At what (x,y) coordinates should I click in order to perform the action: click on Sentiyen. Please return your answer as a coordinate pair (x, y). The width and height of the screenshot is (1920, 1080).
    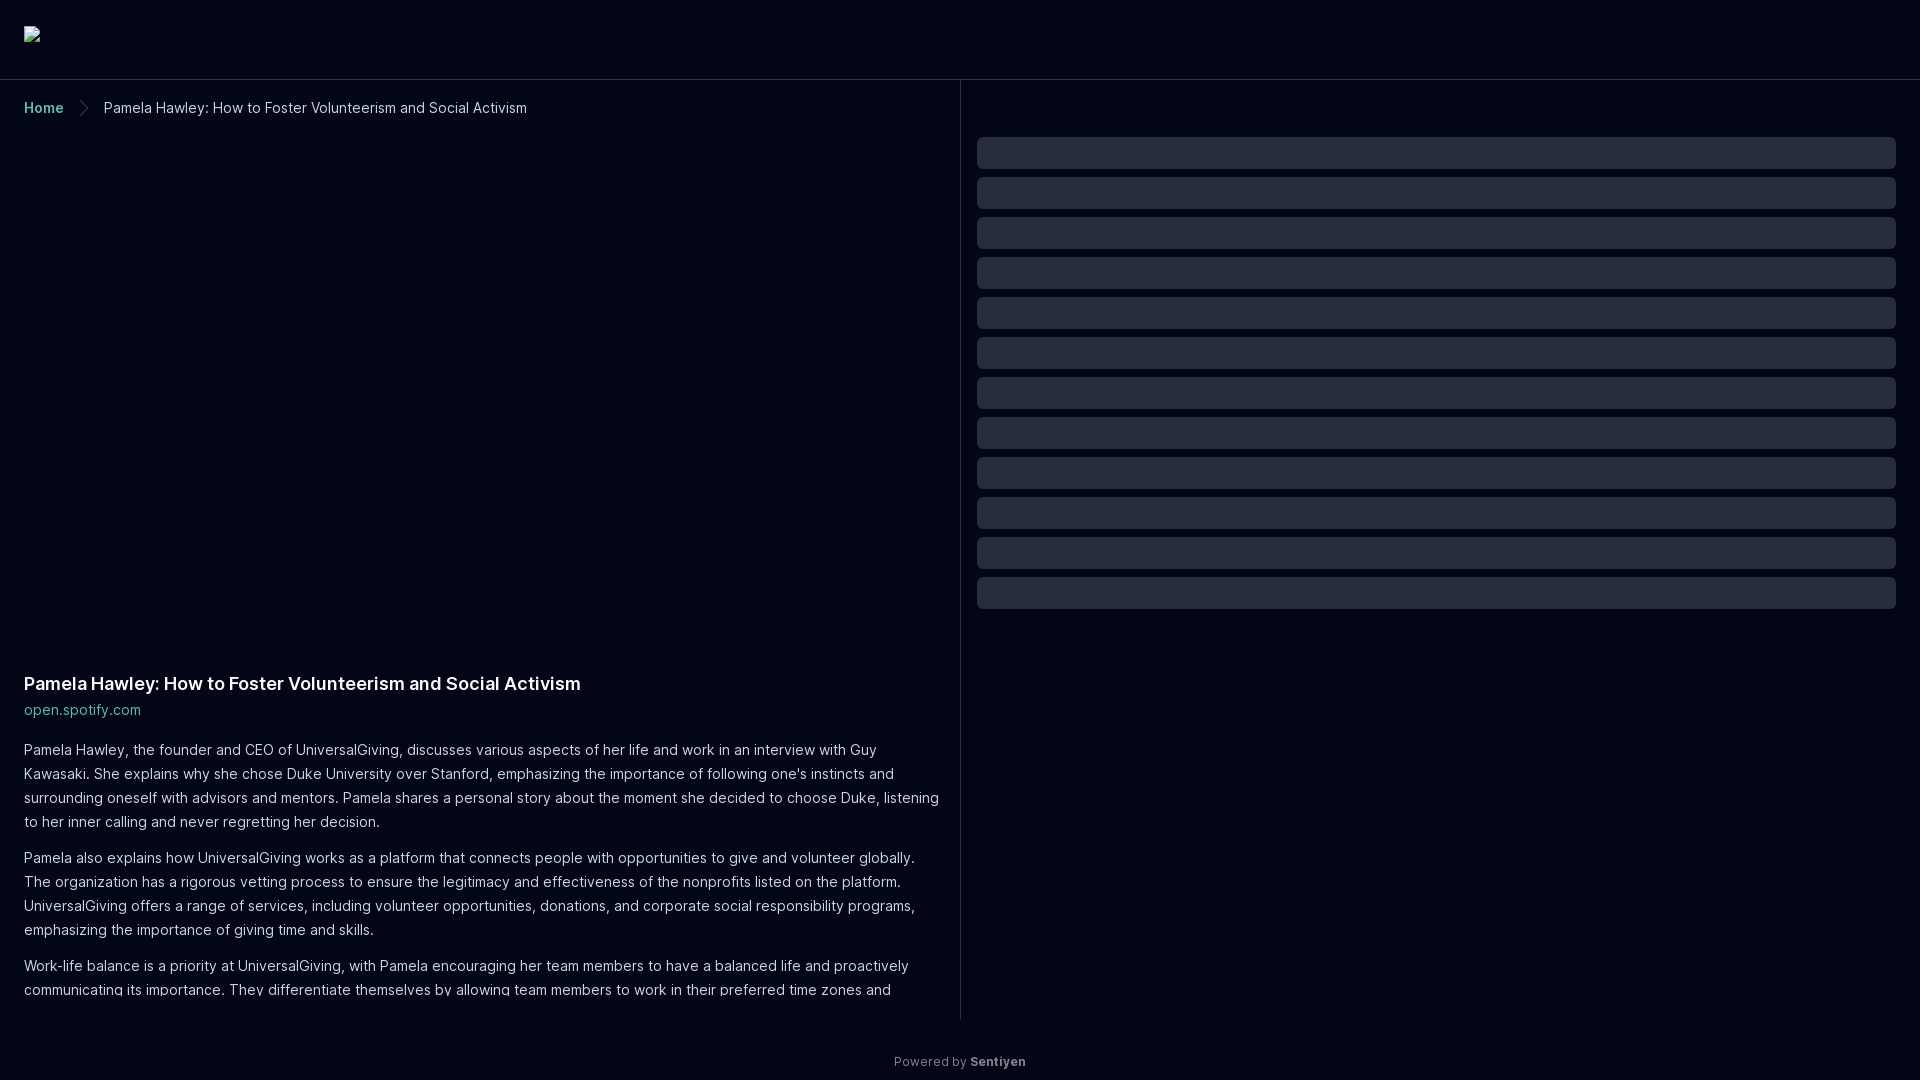
    Looking at the image, I should click on (997, 1062).